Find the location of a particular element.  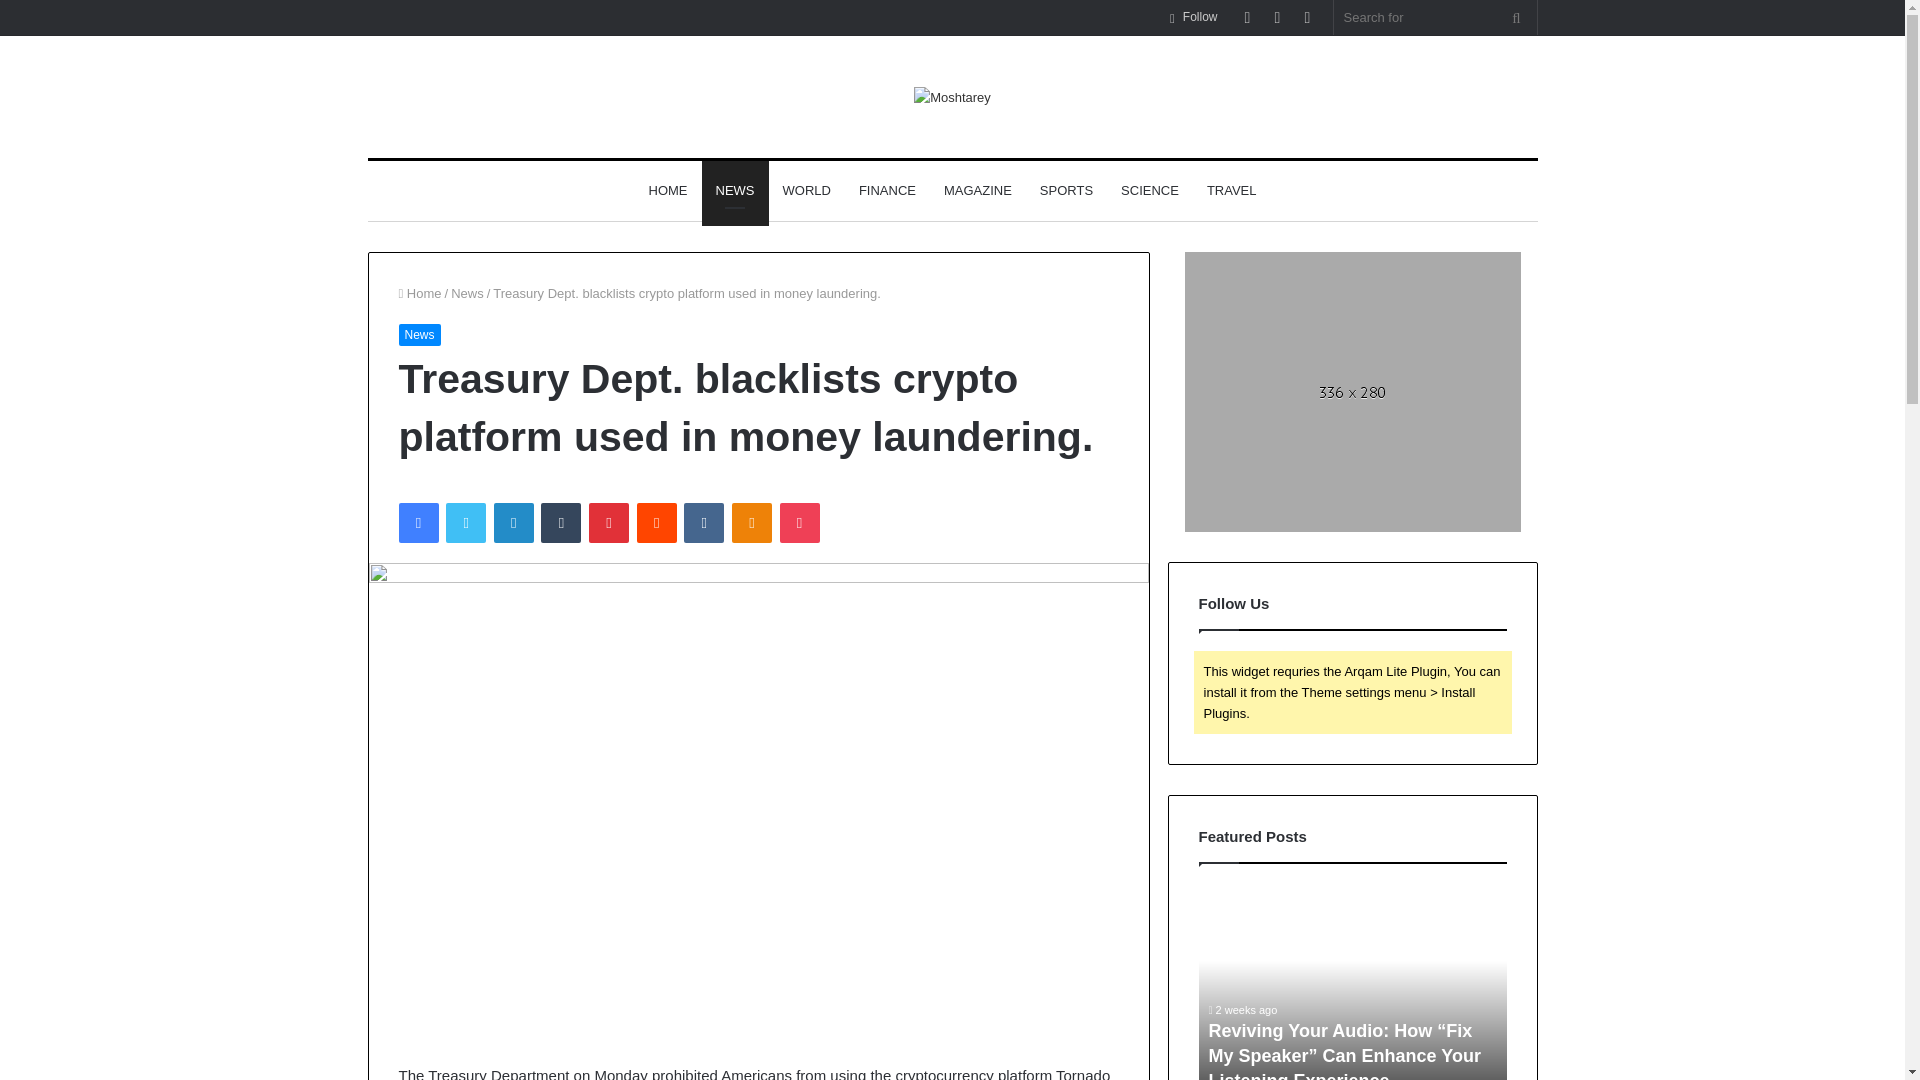

News is located at coordinates (467, 294).